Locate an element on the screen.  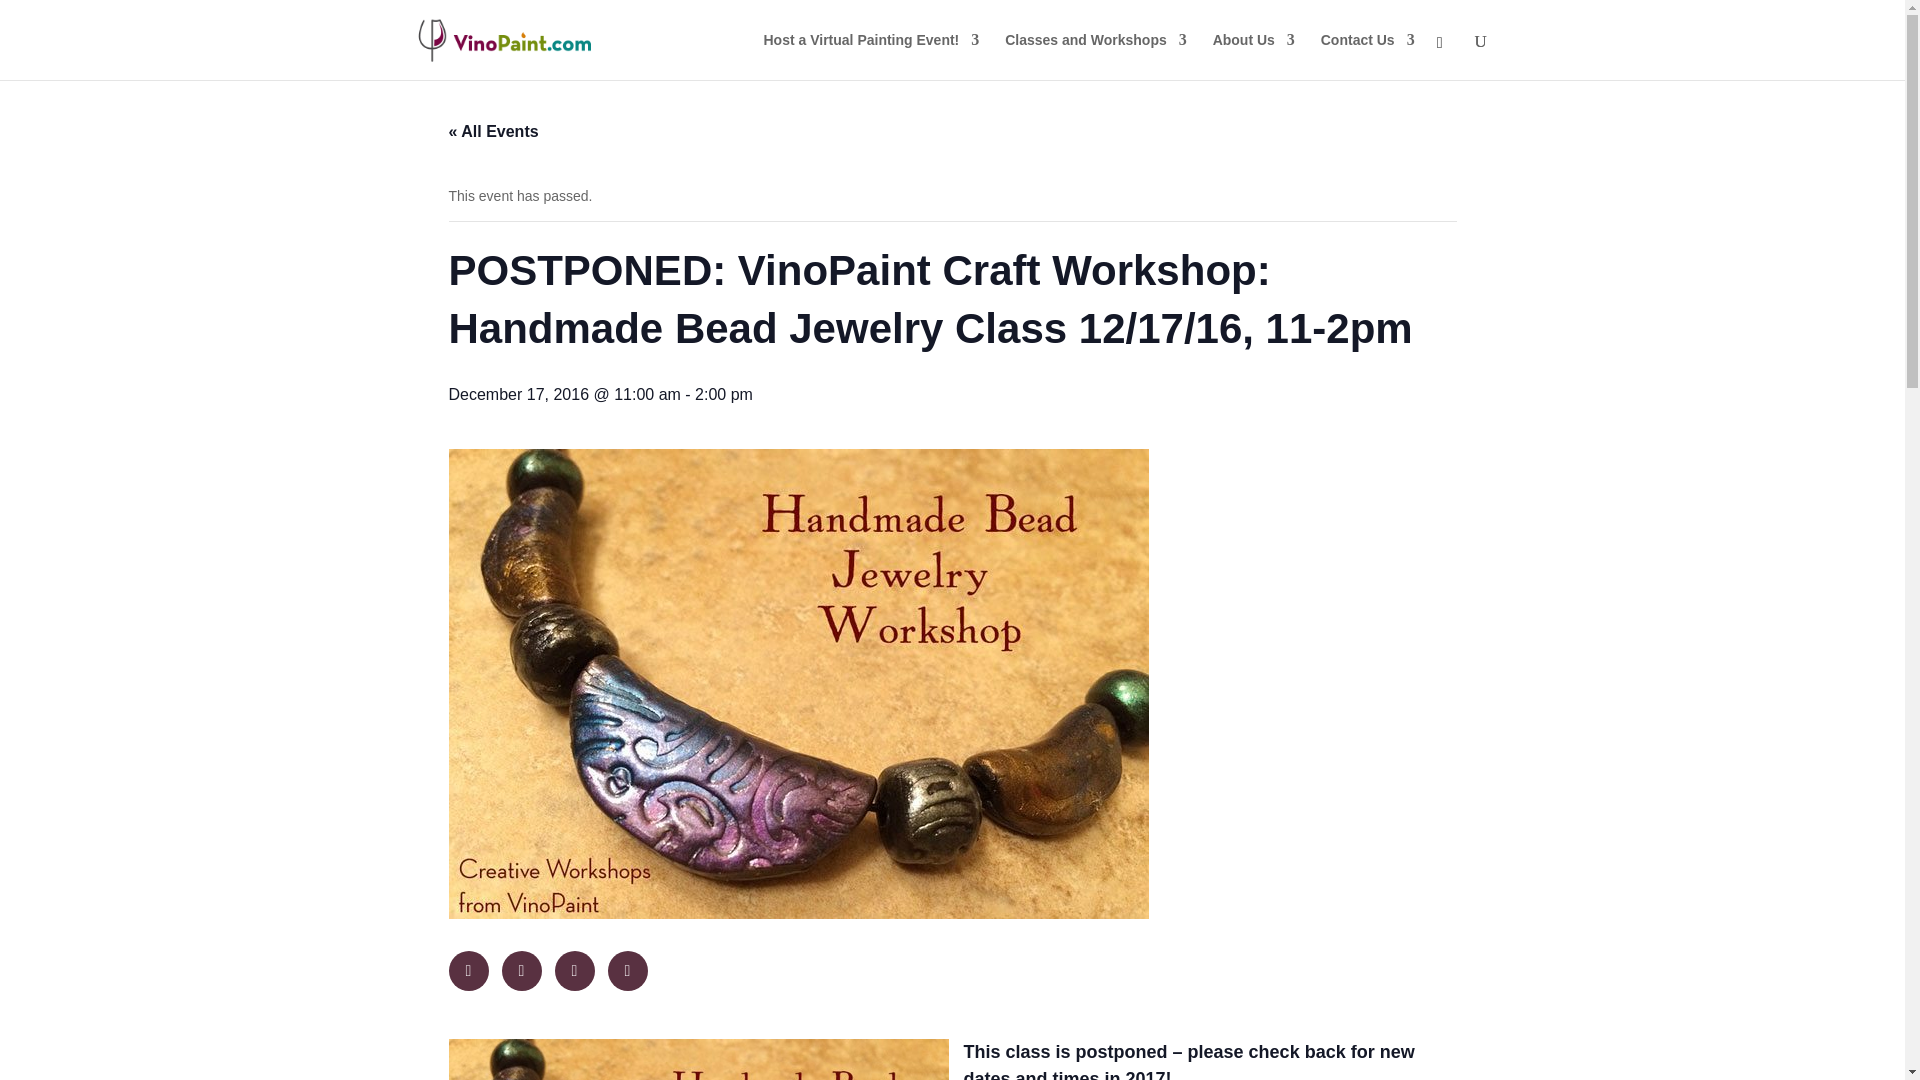
Host a Virtual Painting Event! is located at coordinates (872, 56).